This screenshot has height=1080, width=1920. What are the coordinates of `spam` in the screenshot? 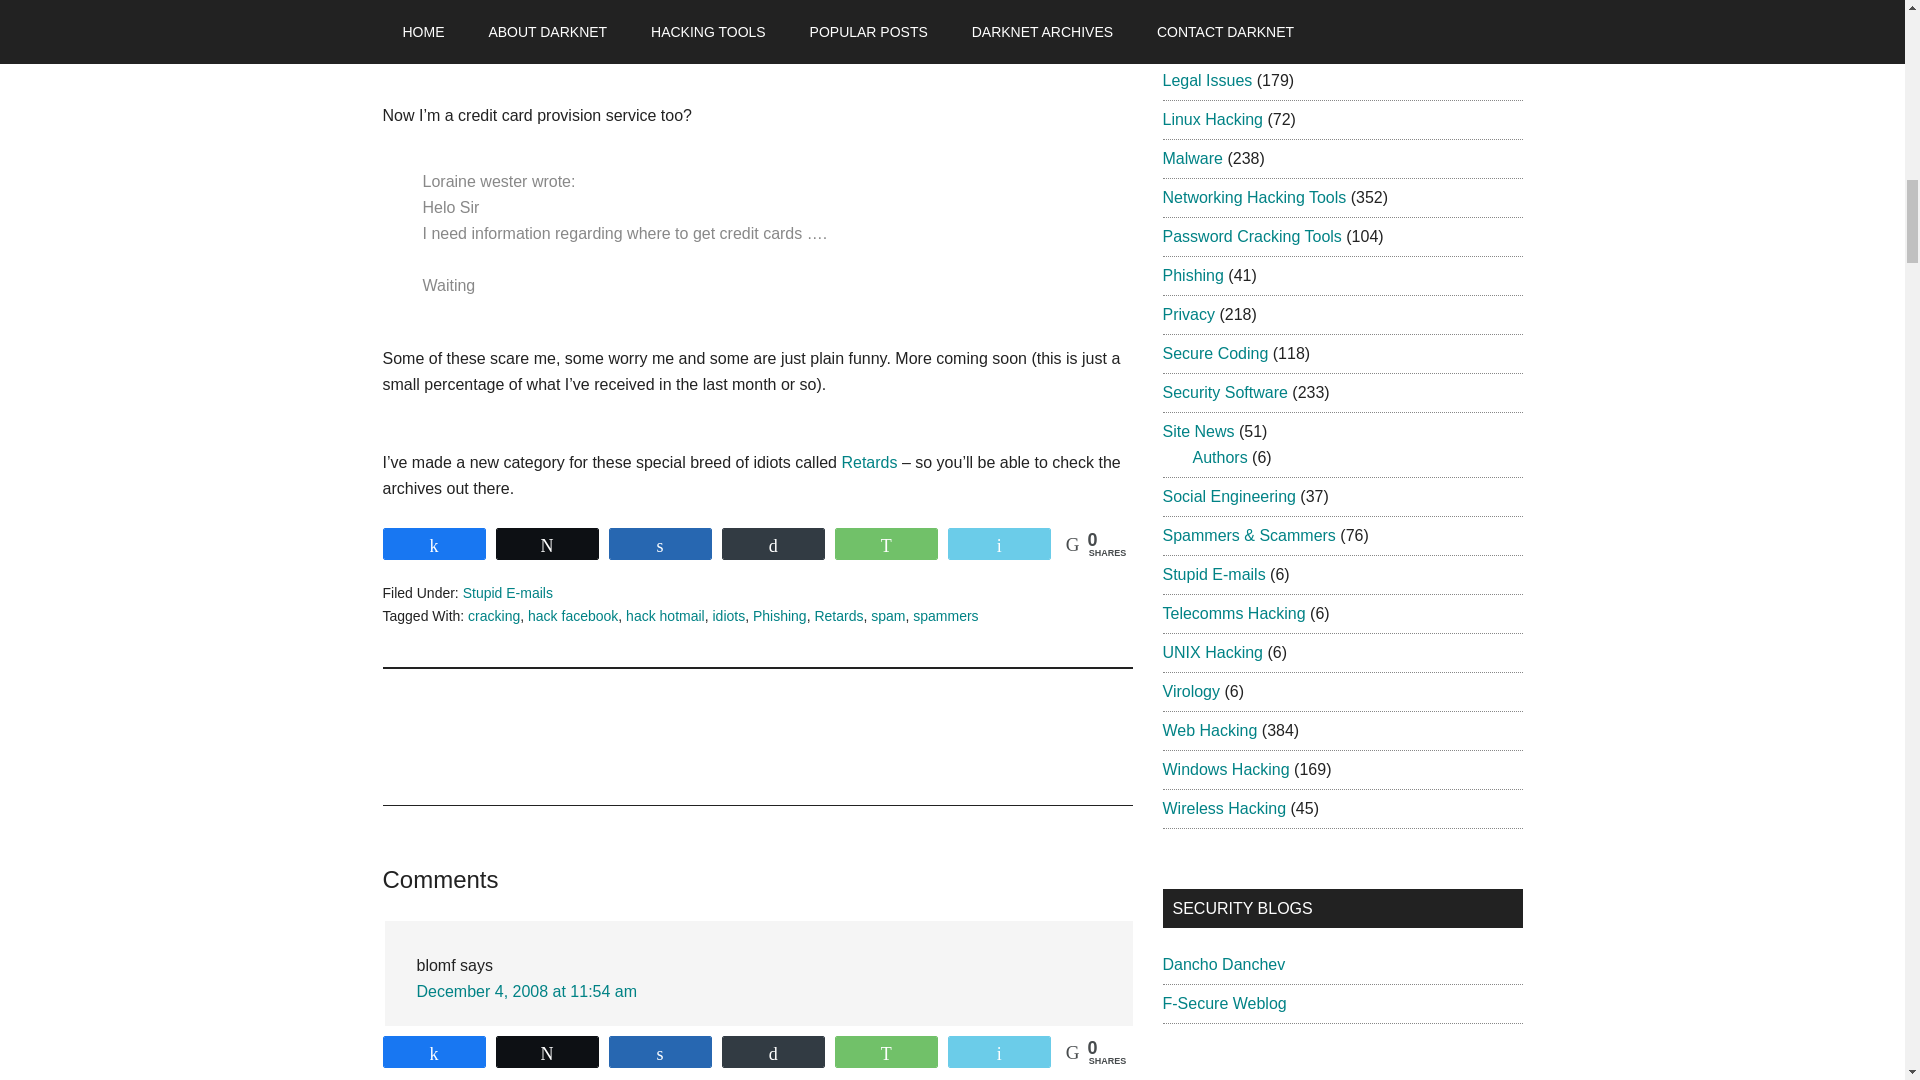 It's located at (888, 616).